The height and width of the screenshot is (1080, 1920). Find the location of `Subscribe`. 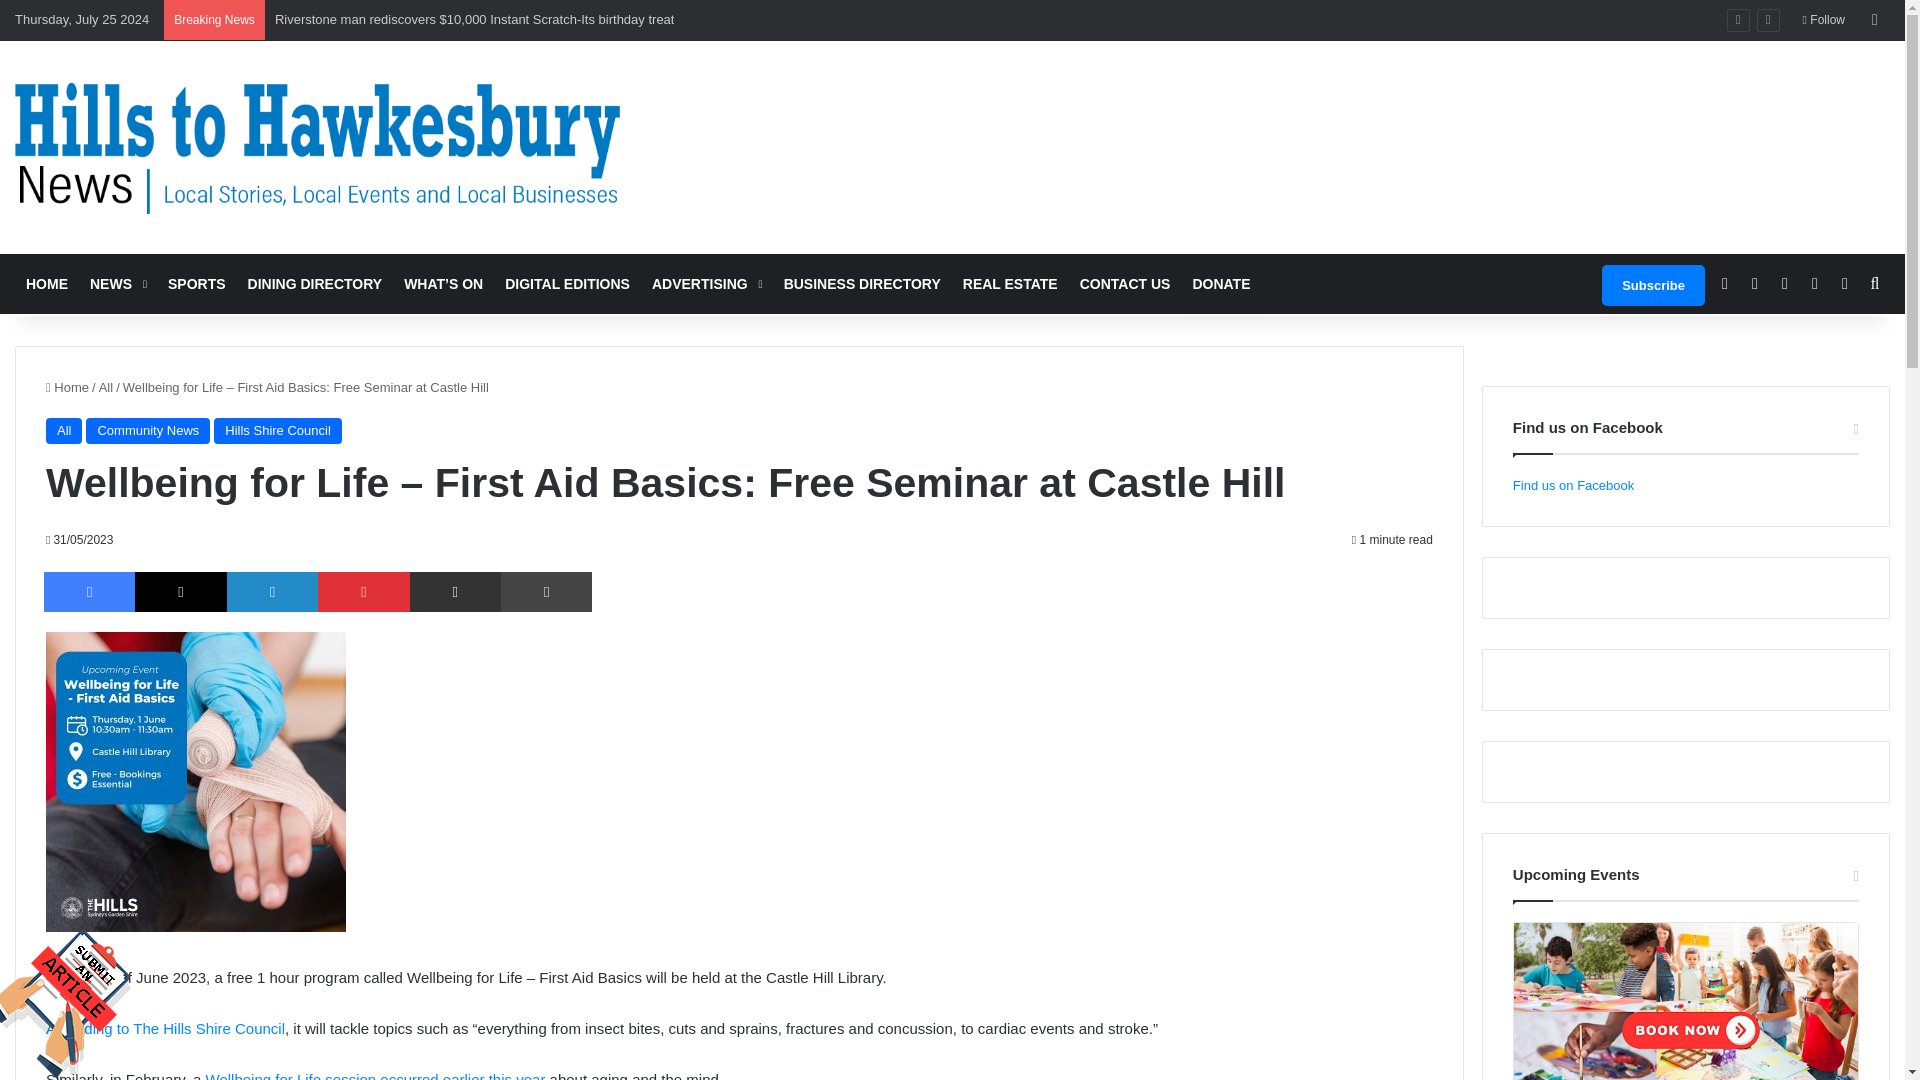

Subscribe is located at coordinates (1652, 284).